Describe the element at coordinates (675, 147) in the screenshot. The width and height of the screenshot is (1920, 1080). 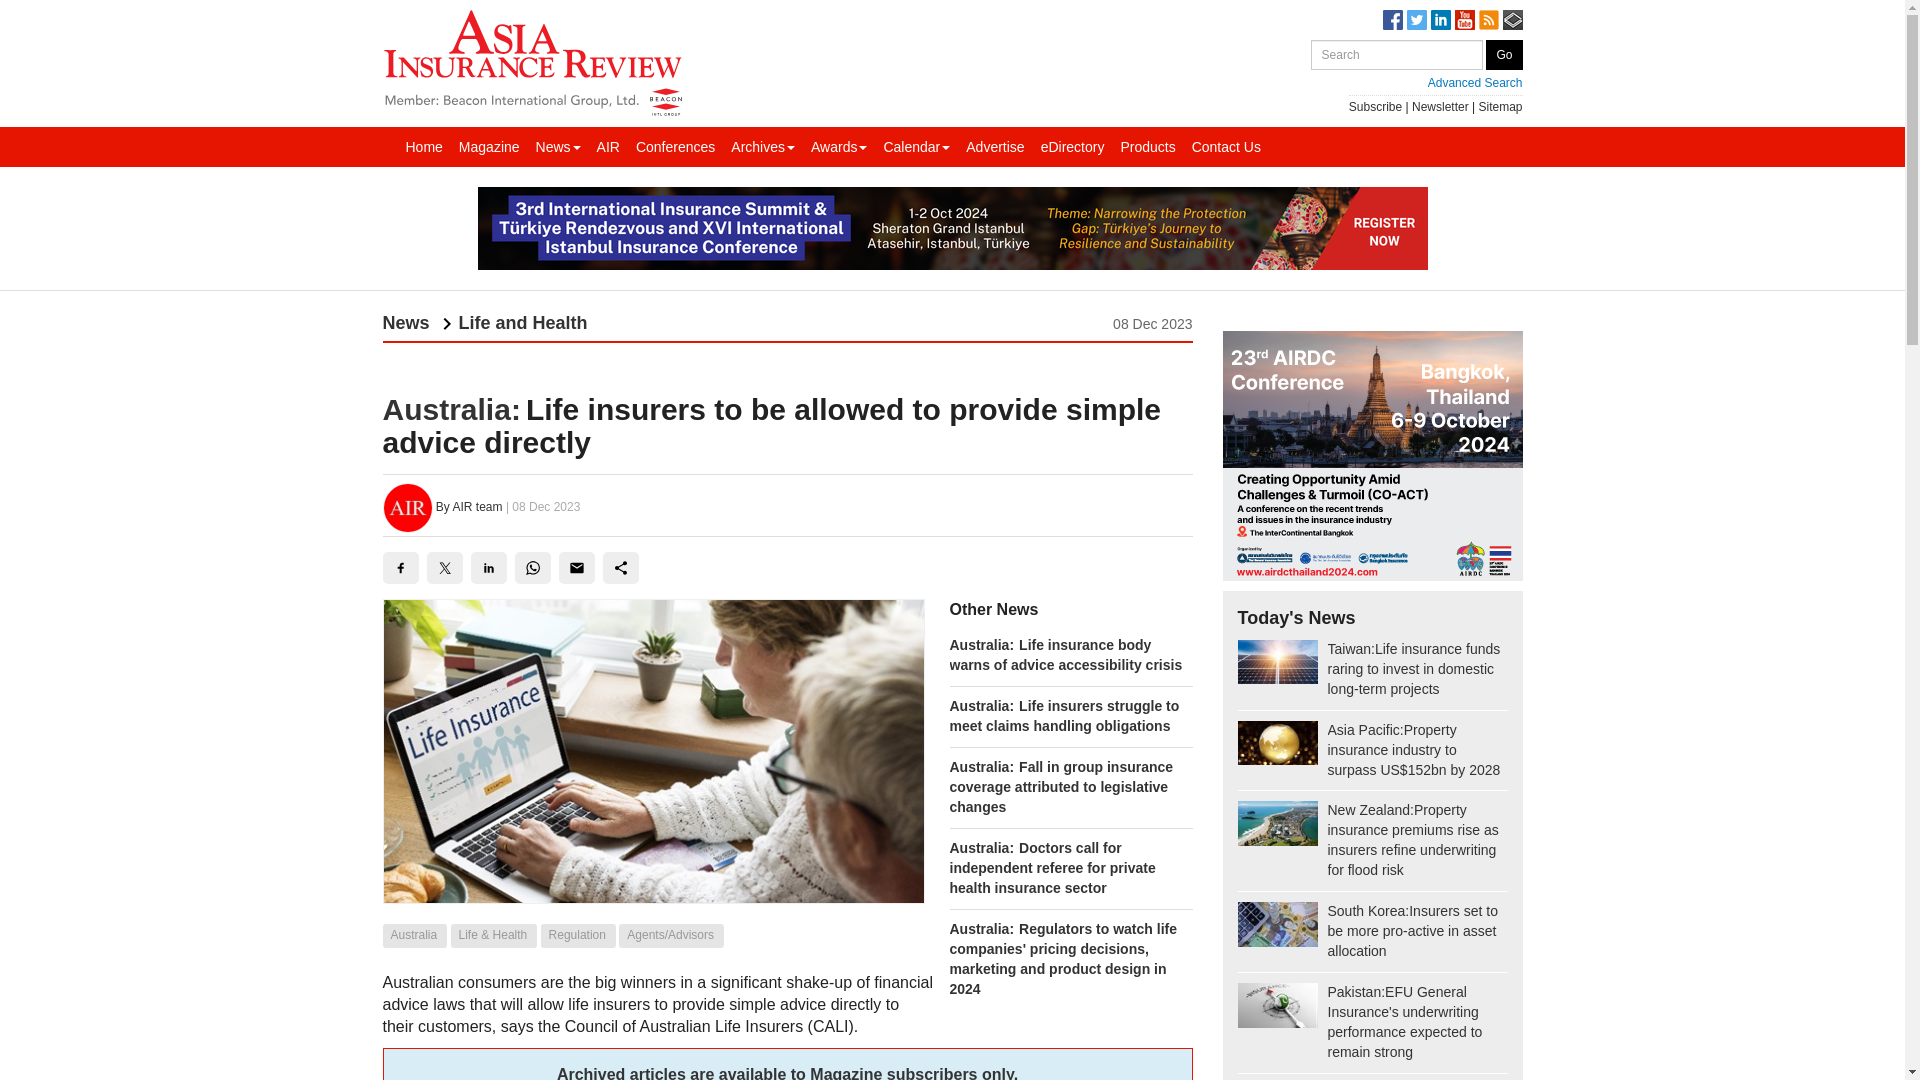
I see `Conferences` at that location.